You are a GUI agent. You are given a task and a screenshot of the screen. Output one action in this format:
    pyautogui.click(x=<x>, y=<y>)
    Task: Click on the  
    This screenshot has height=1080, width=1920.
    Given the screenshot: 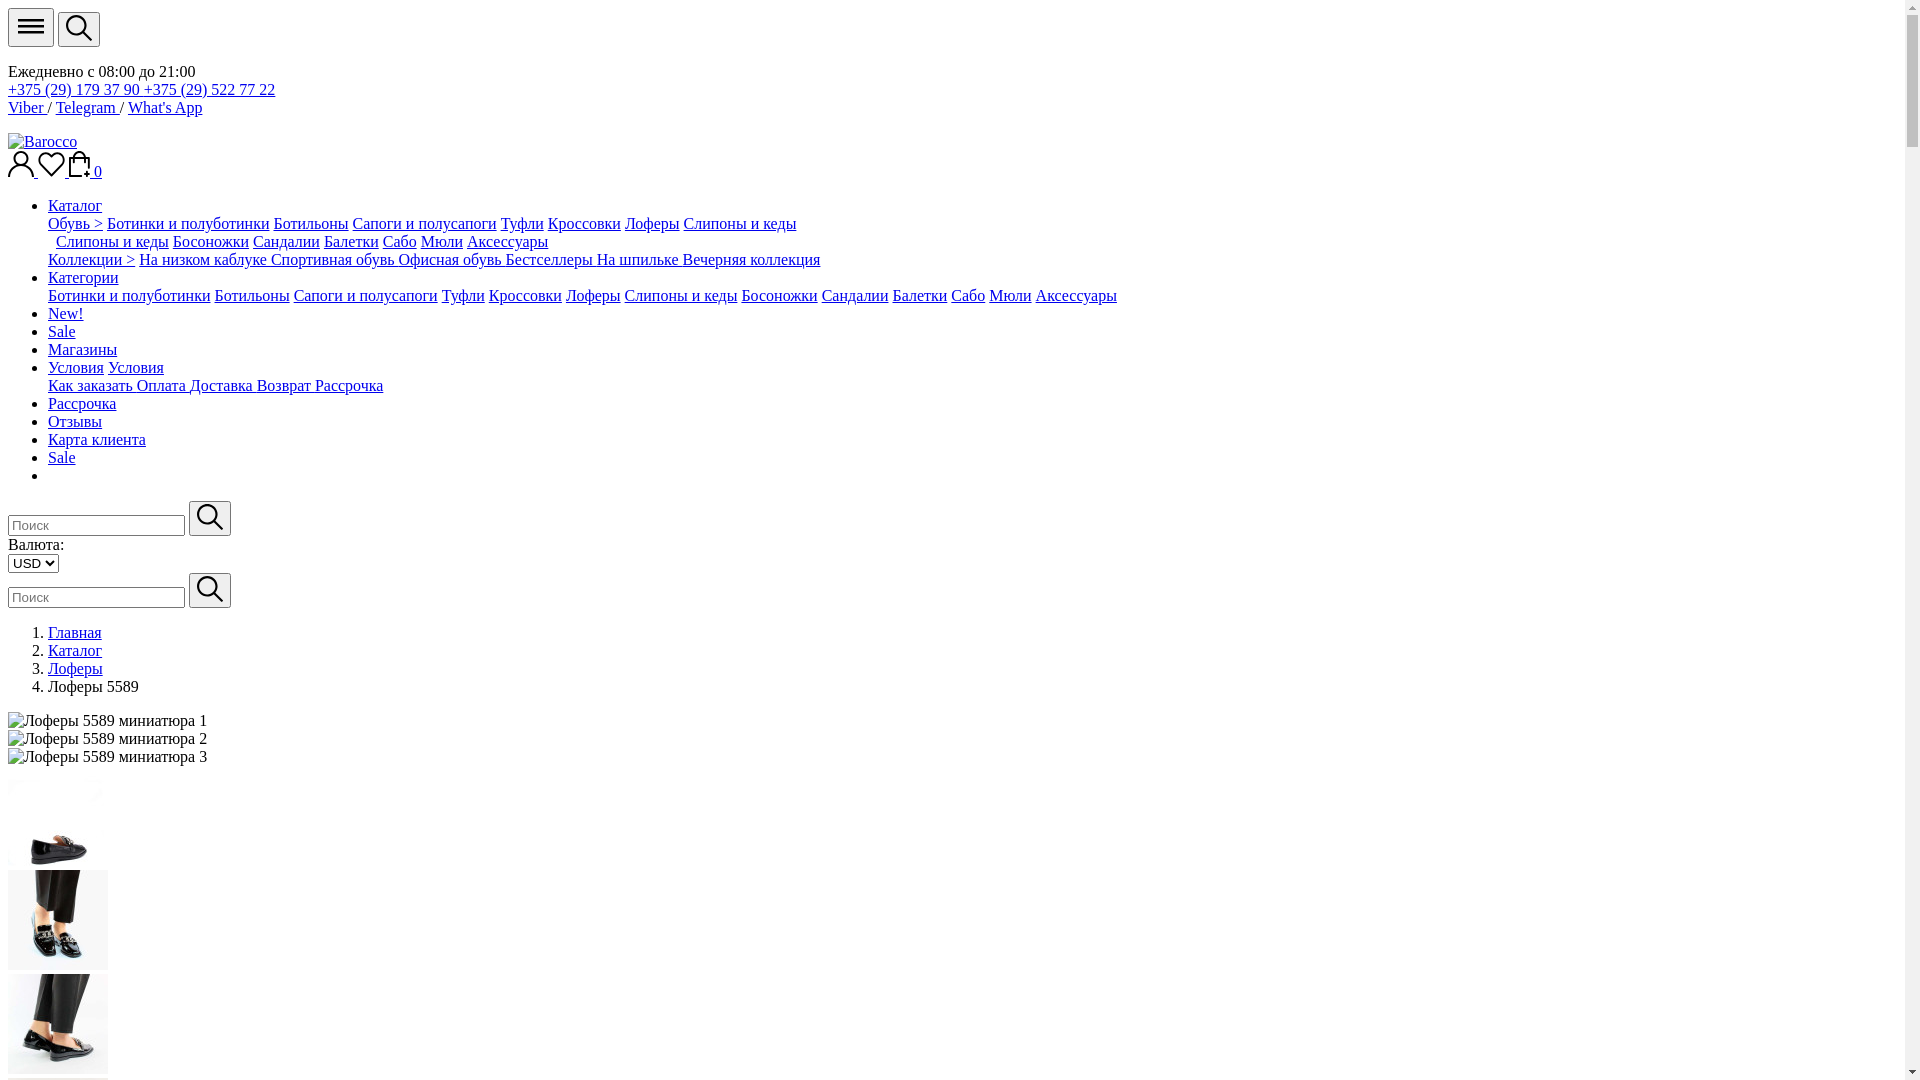 What is the action you would take?
    pyautogui.click(x=50, y=242)
    